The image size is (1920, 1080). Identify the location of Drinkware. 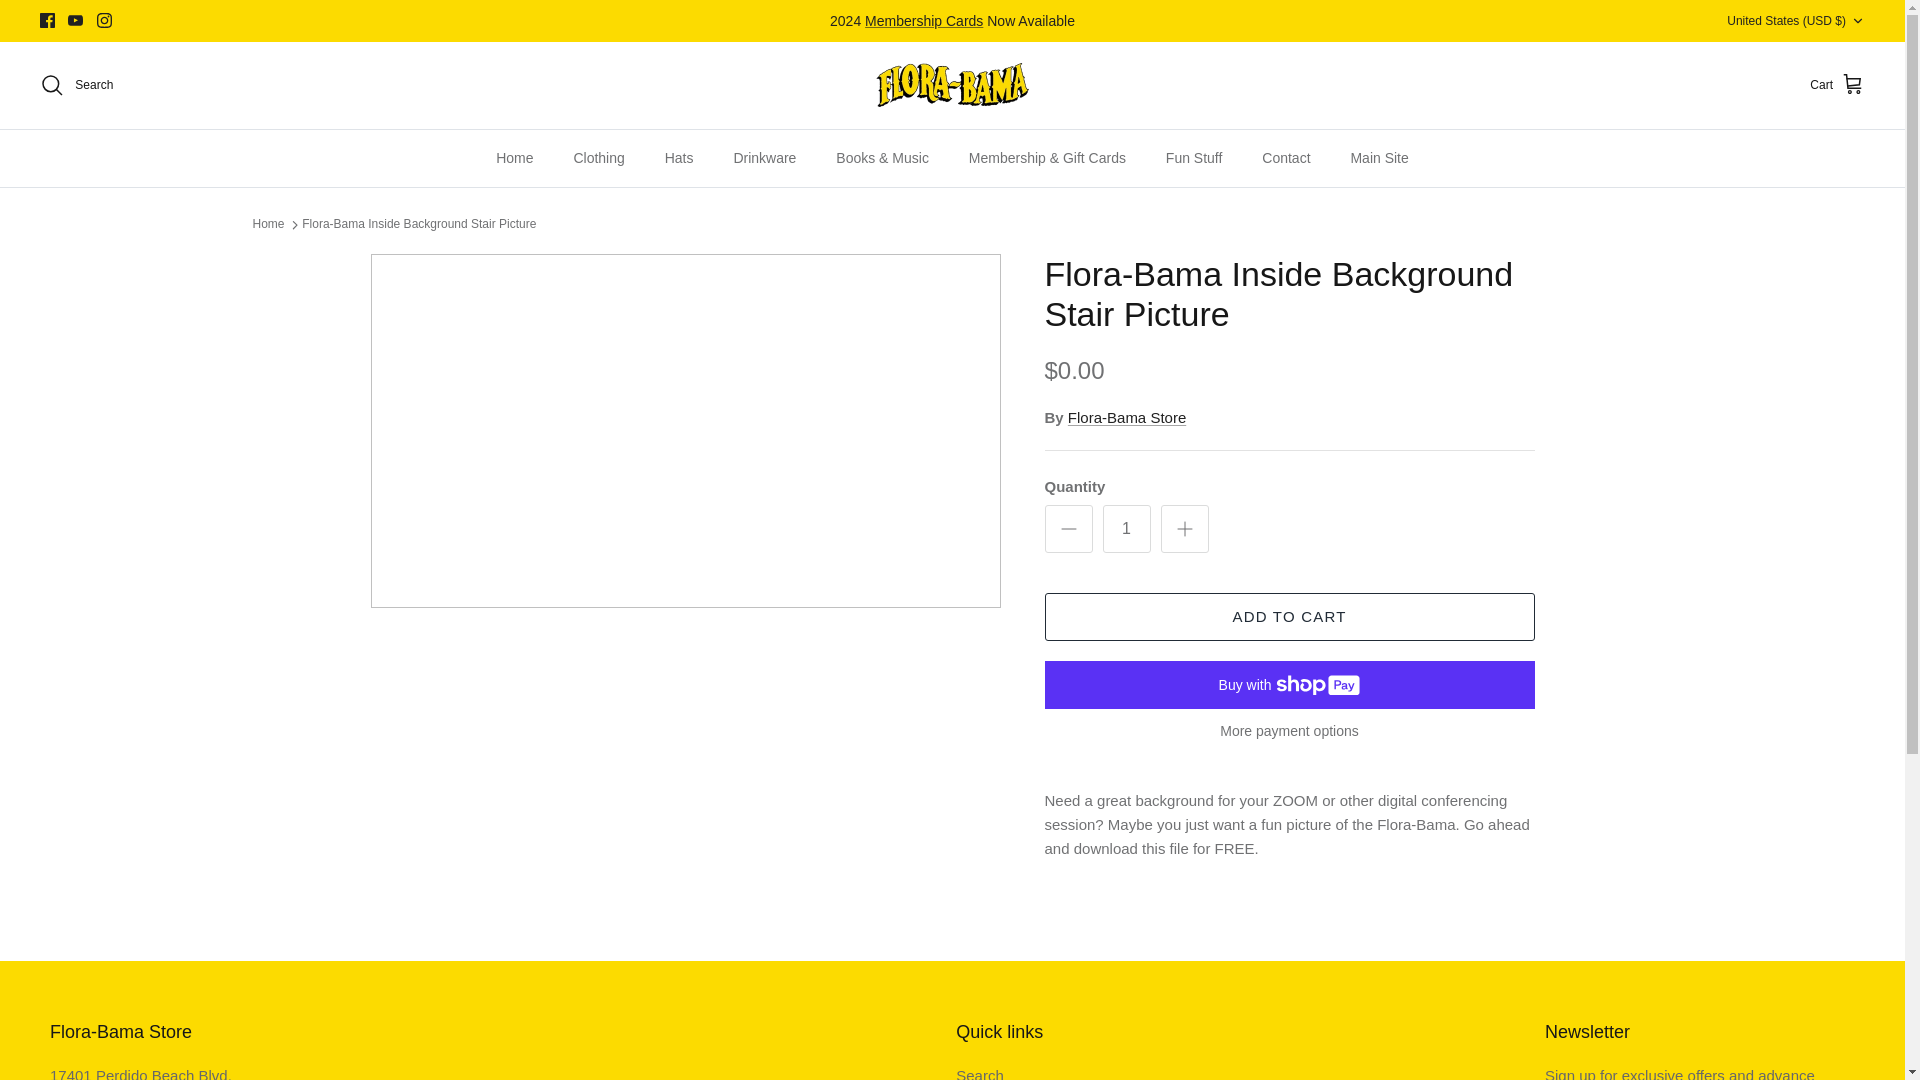
(764, 158).